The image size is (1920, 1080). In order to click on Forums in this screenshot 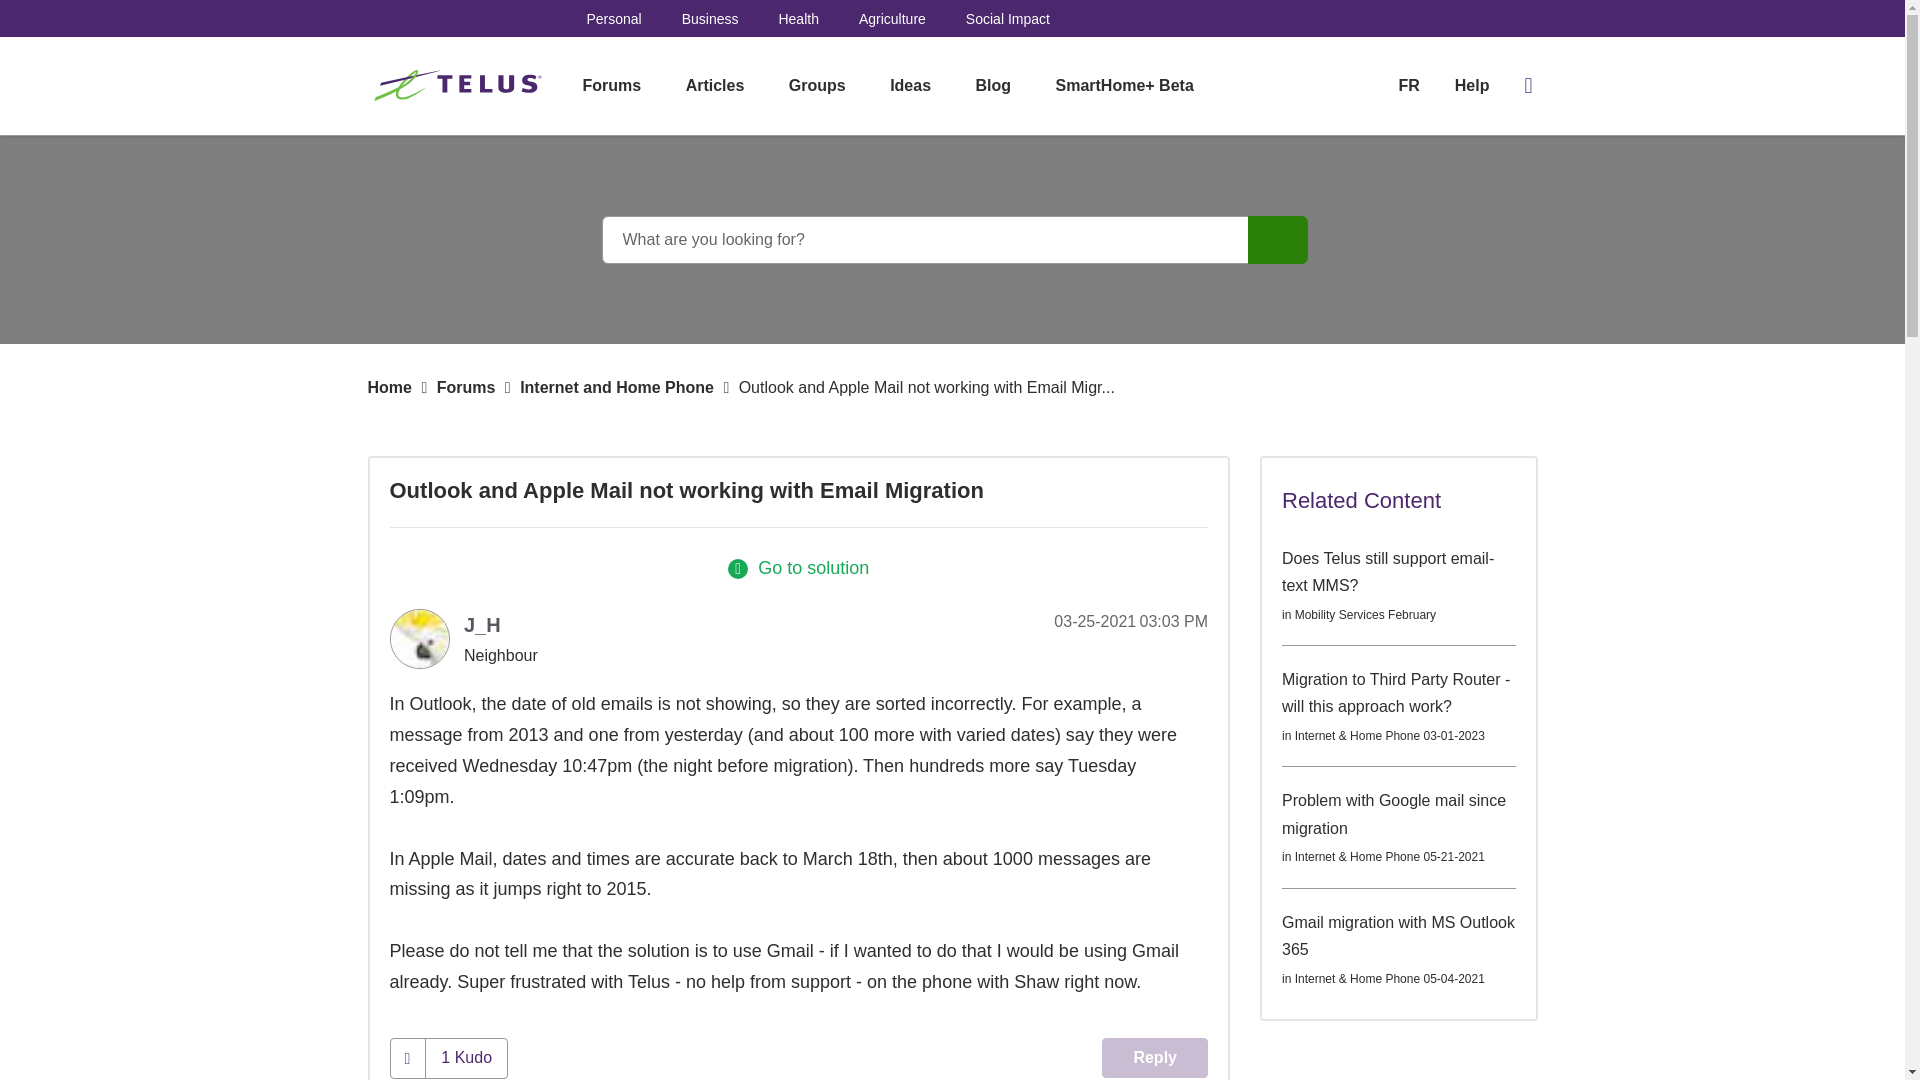, I will do `click(466, 388)`.